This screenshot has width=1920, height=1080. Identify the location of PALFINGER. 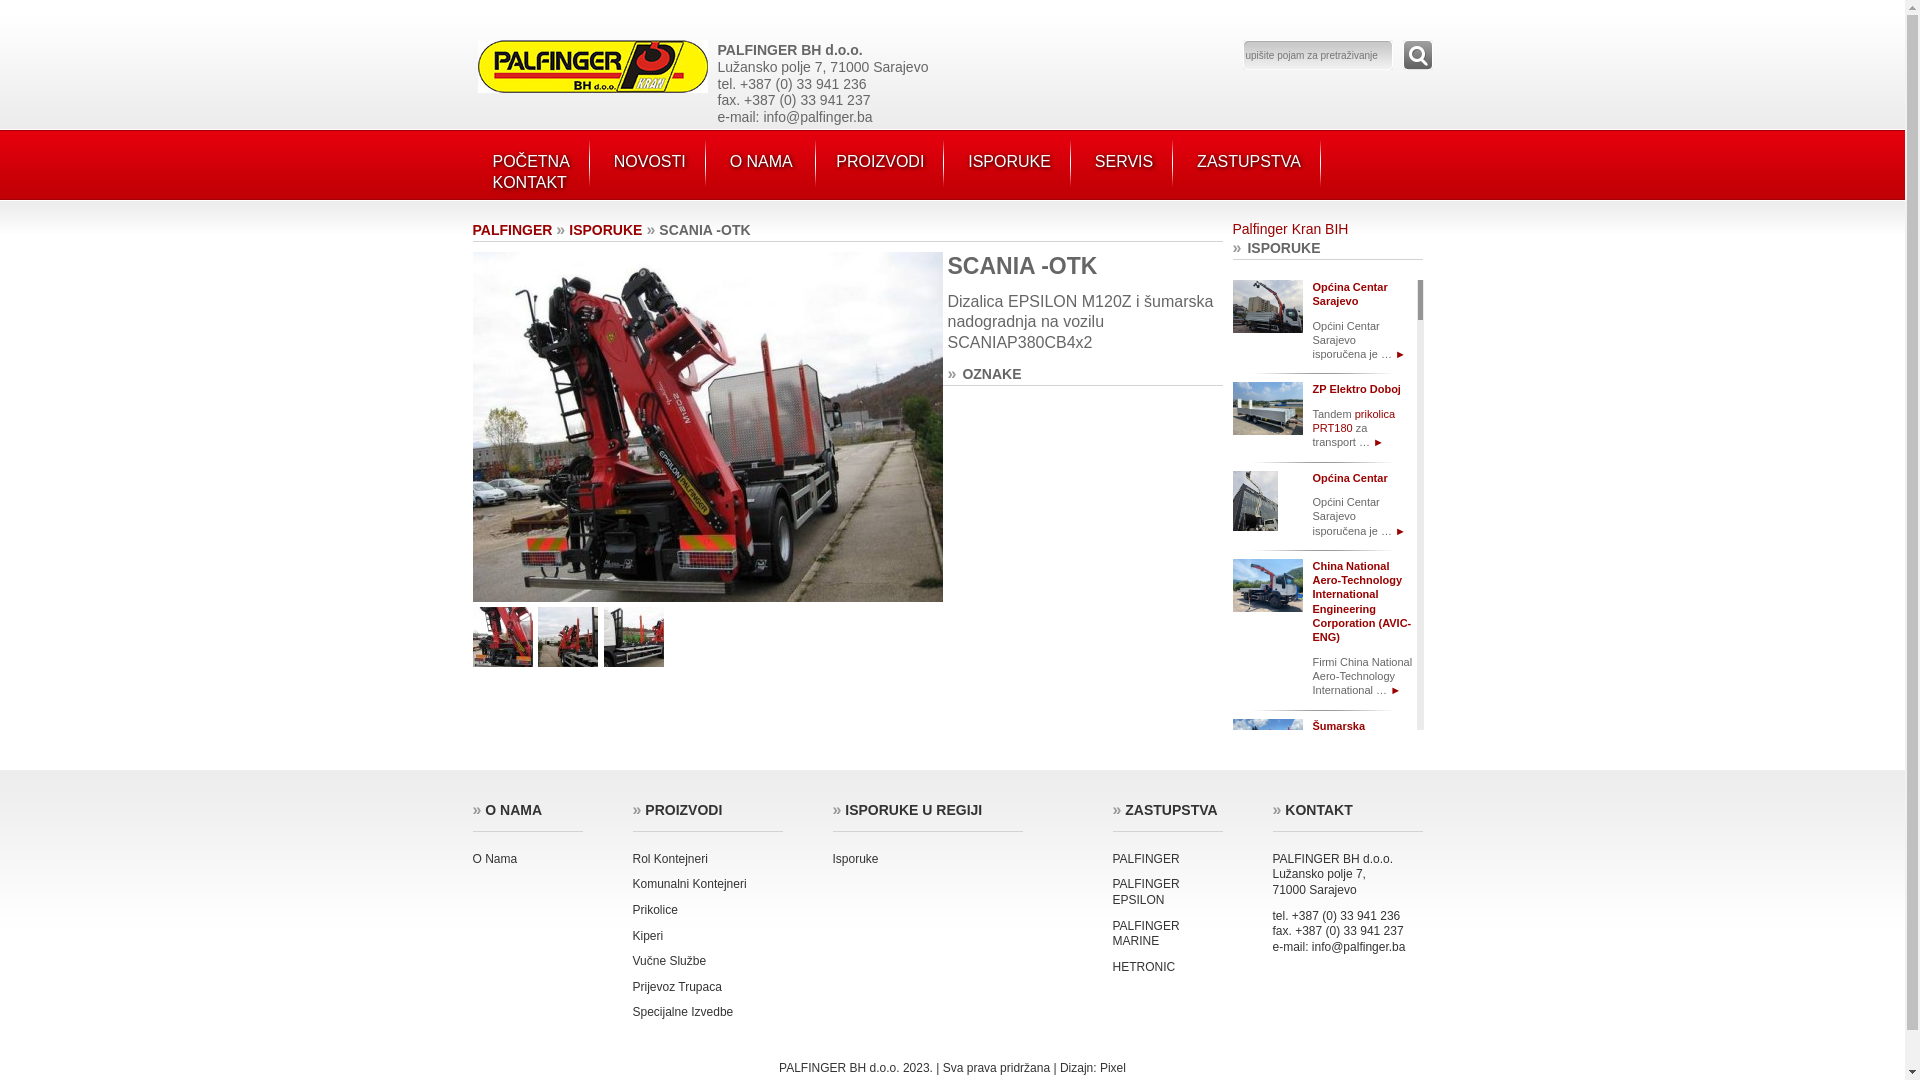
(1146, 859).